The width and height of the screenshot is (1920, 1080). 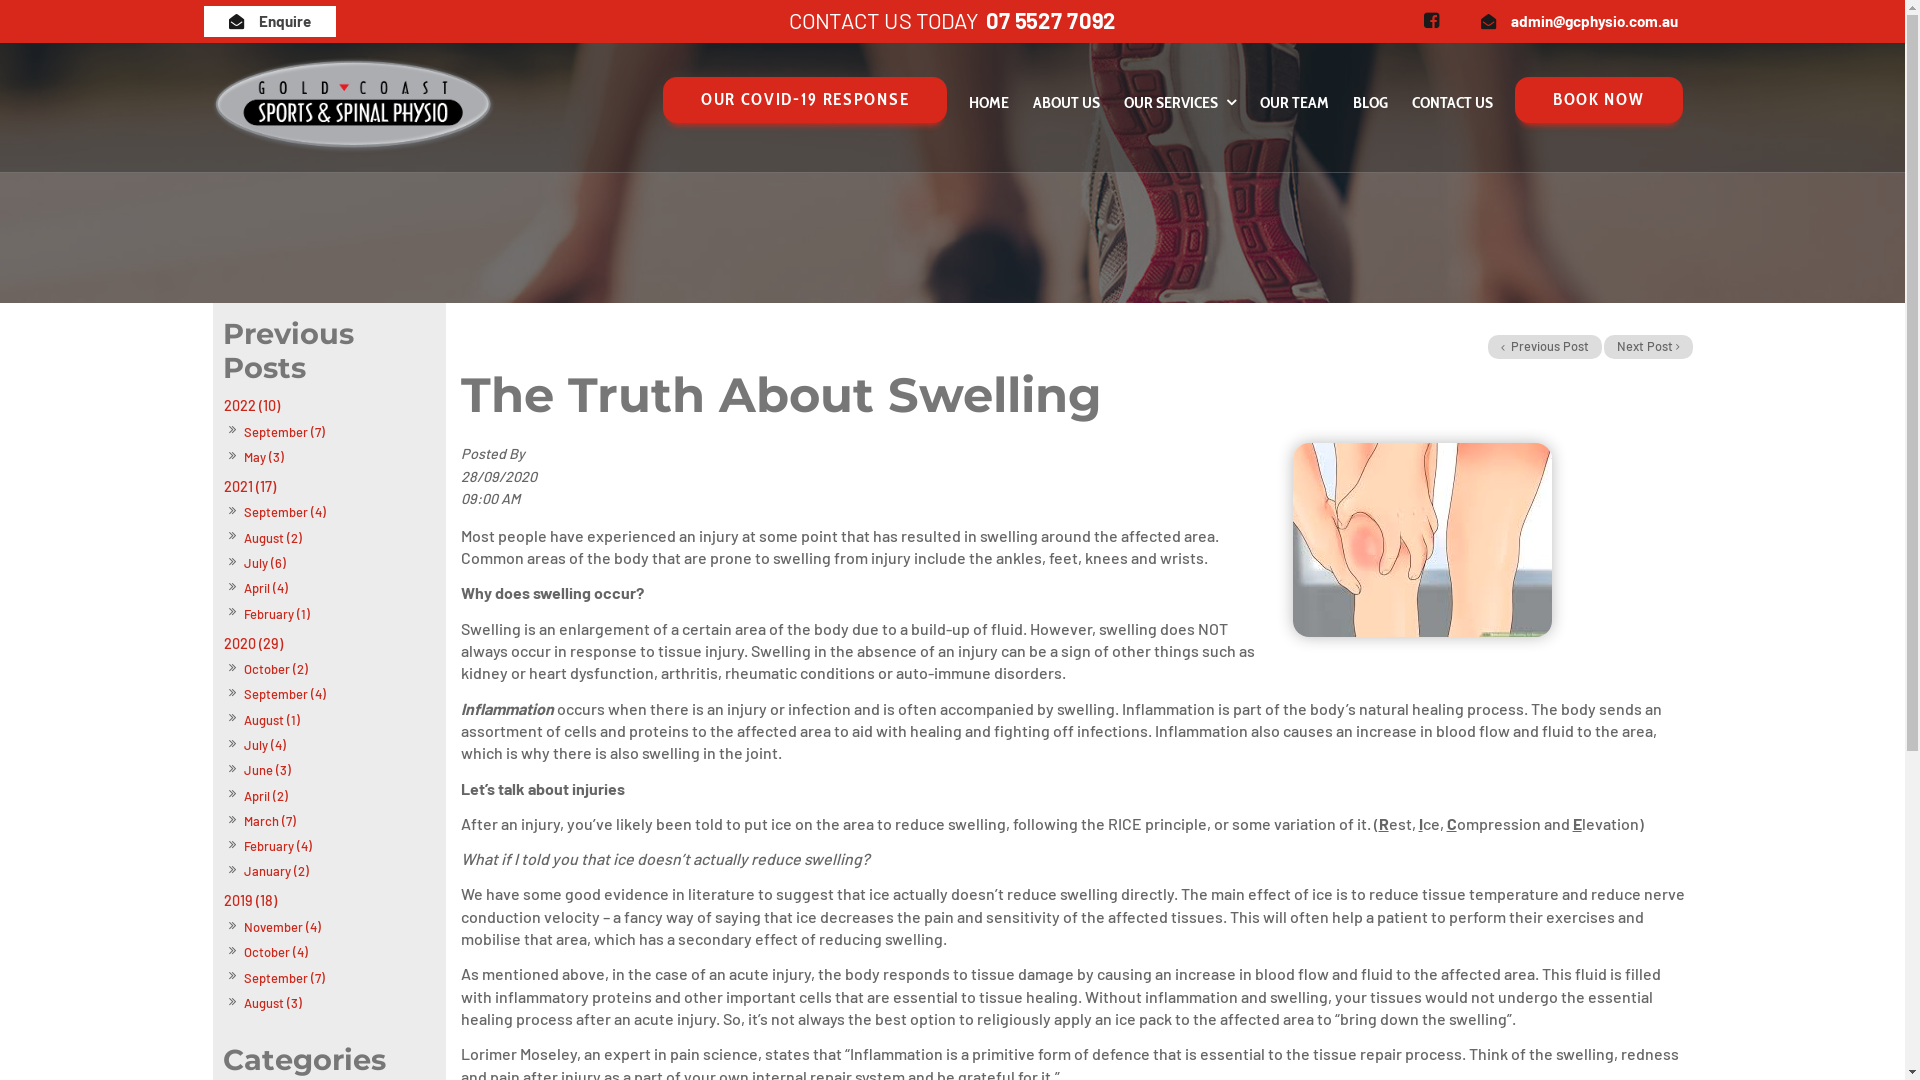 I want to click on Previous Post, so click(x=1545, y=347).